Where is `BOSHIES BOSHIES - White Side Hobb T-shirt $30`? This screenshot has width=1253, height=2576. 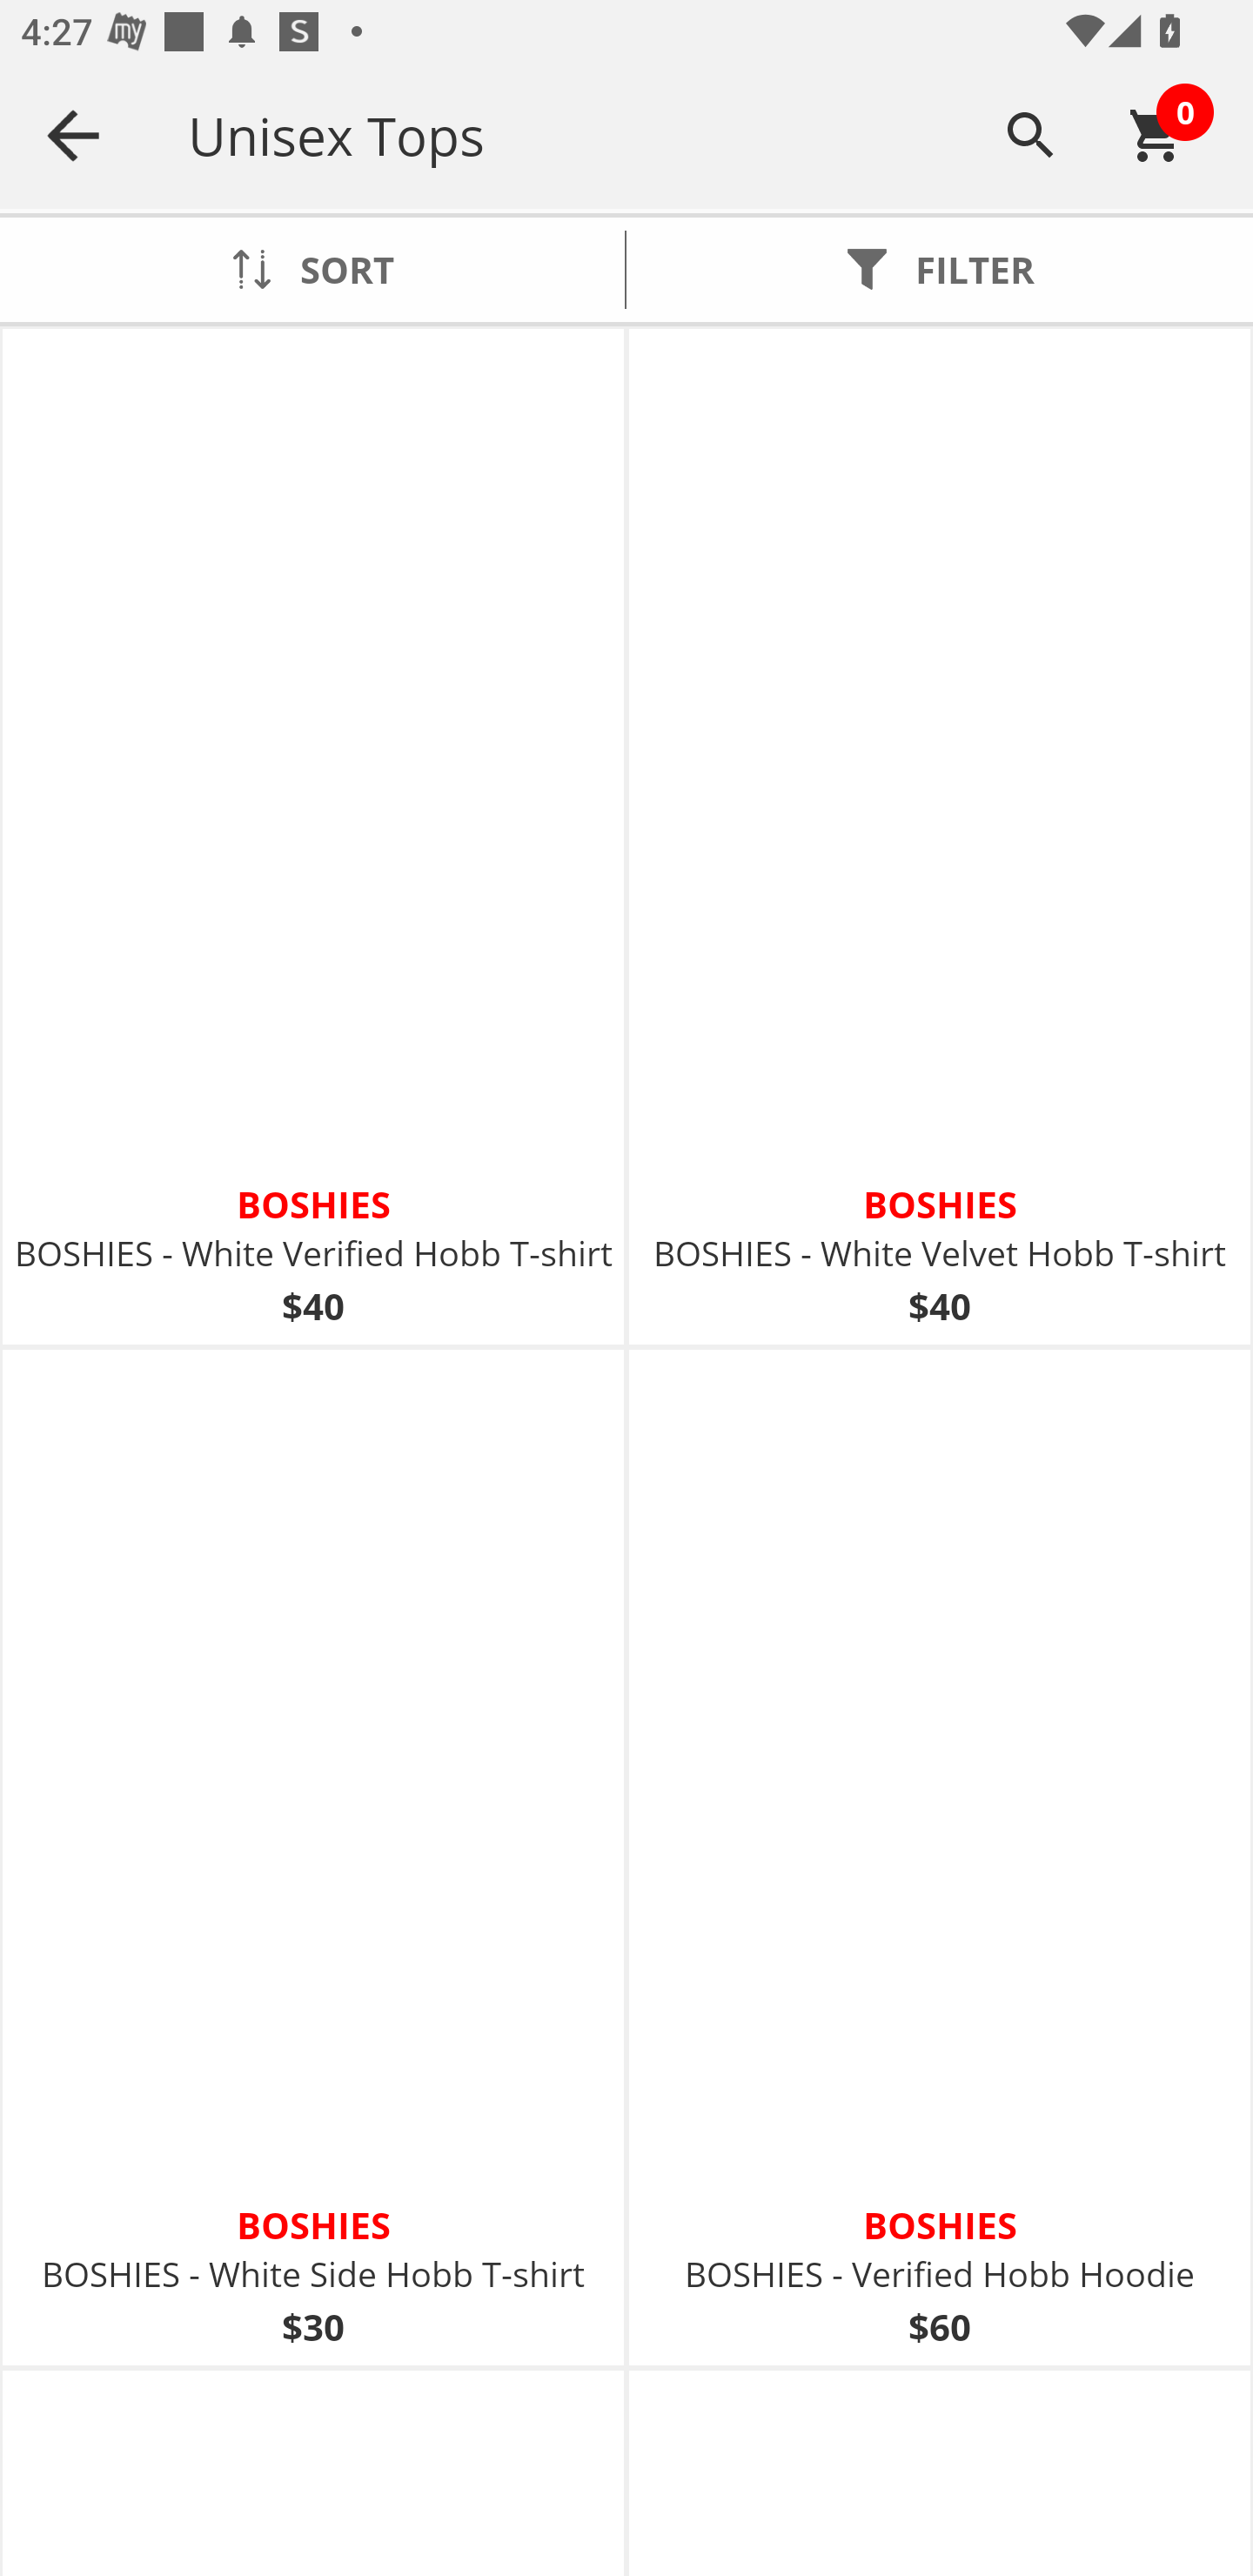 BOSHIES BOSHIES - White Side Hobb T-shirt $30 is located at coordinates (313, 1857).